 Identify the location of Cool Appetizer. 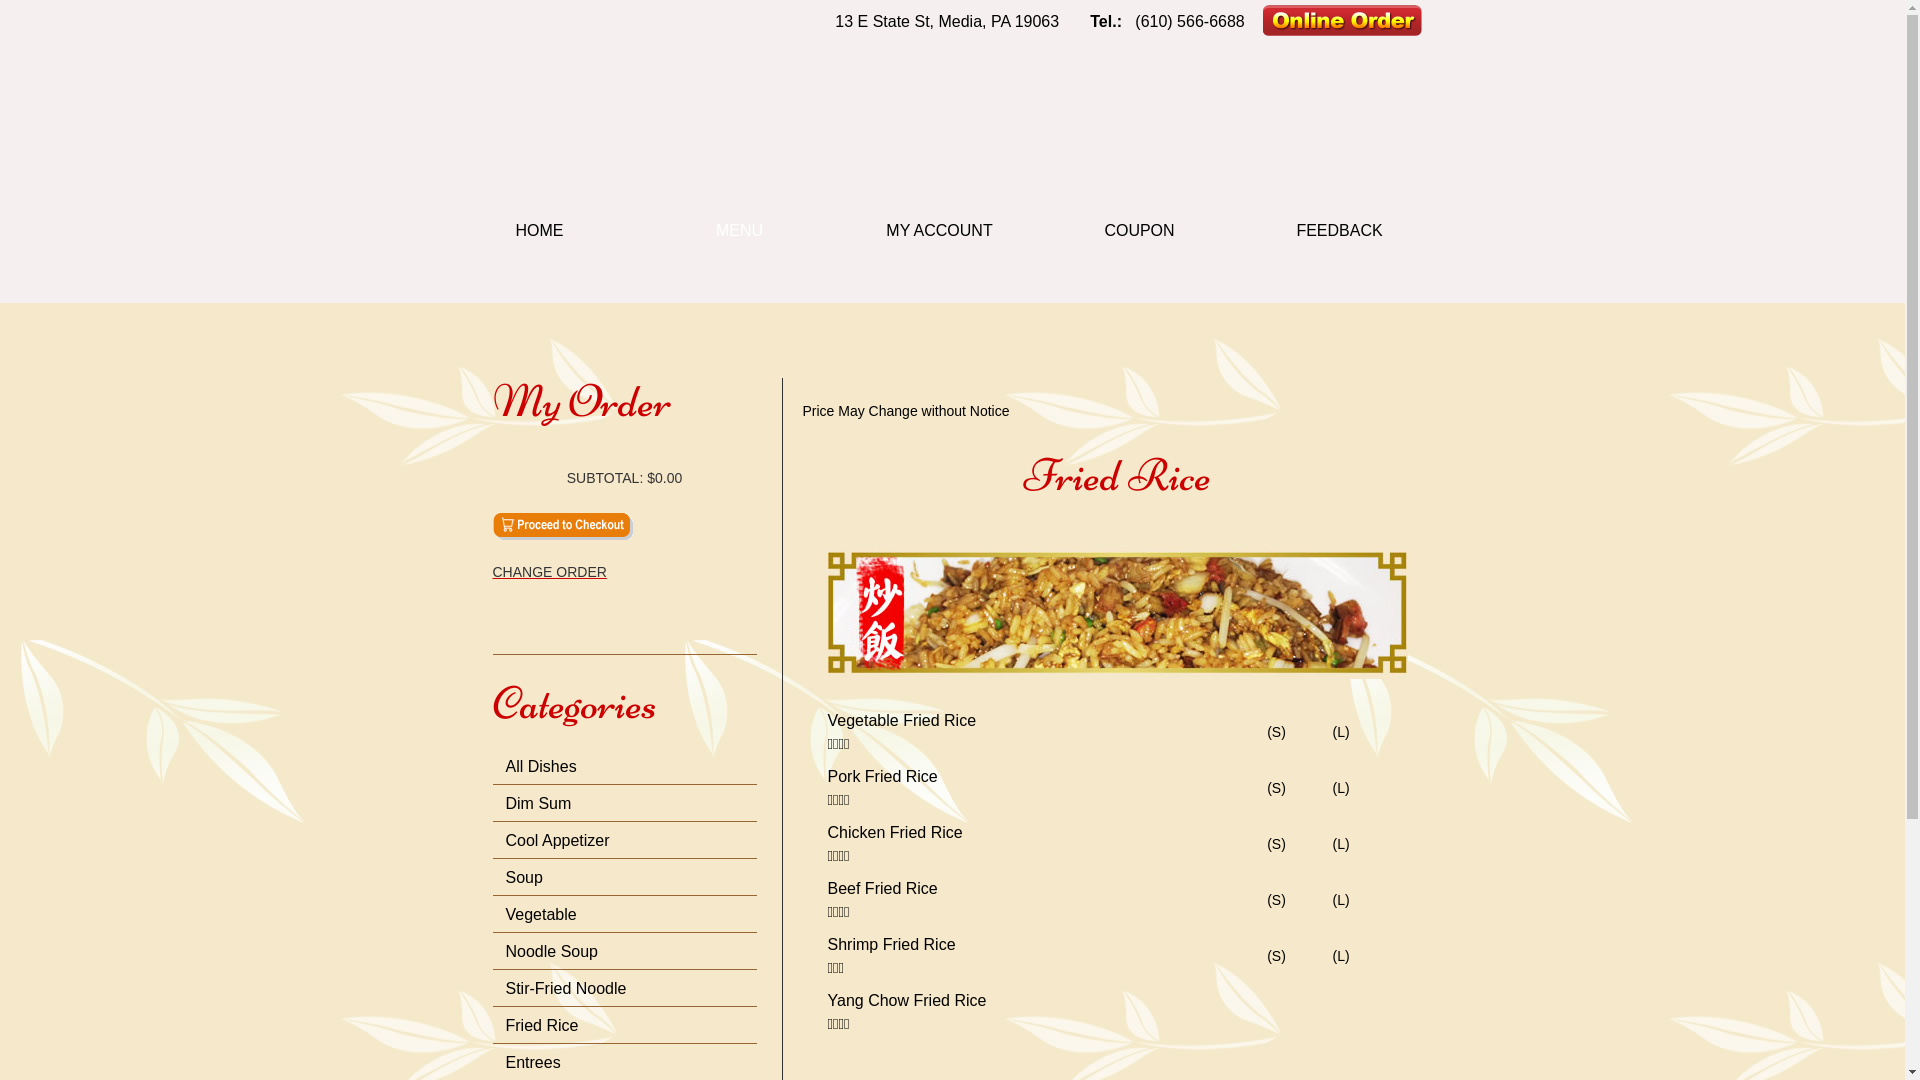
(558, 840).